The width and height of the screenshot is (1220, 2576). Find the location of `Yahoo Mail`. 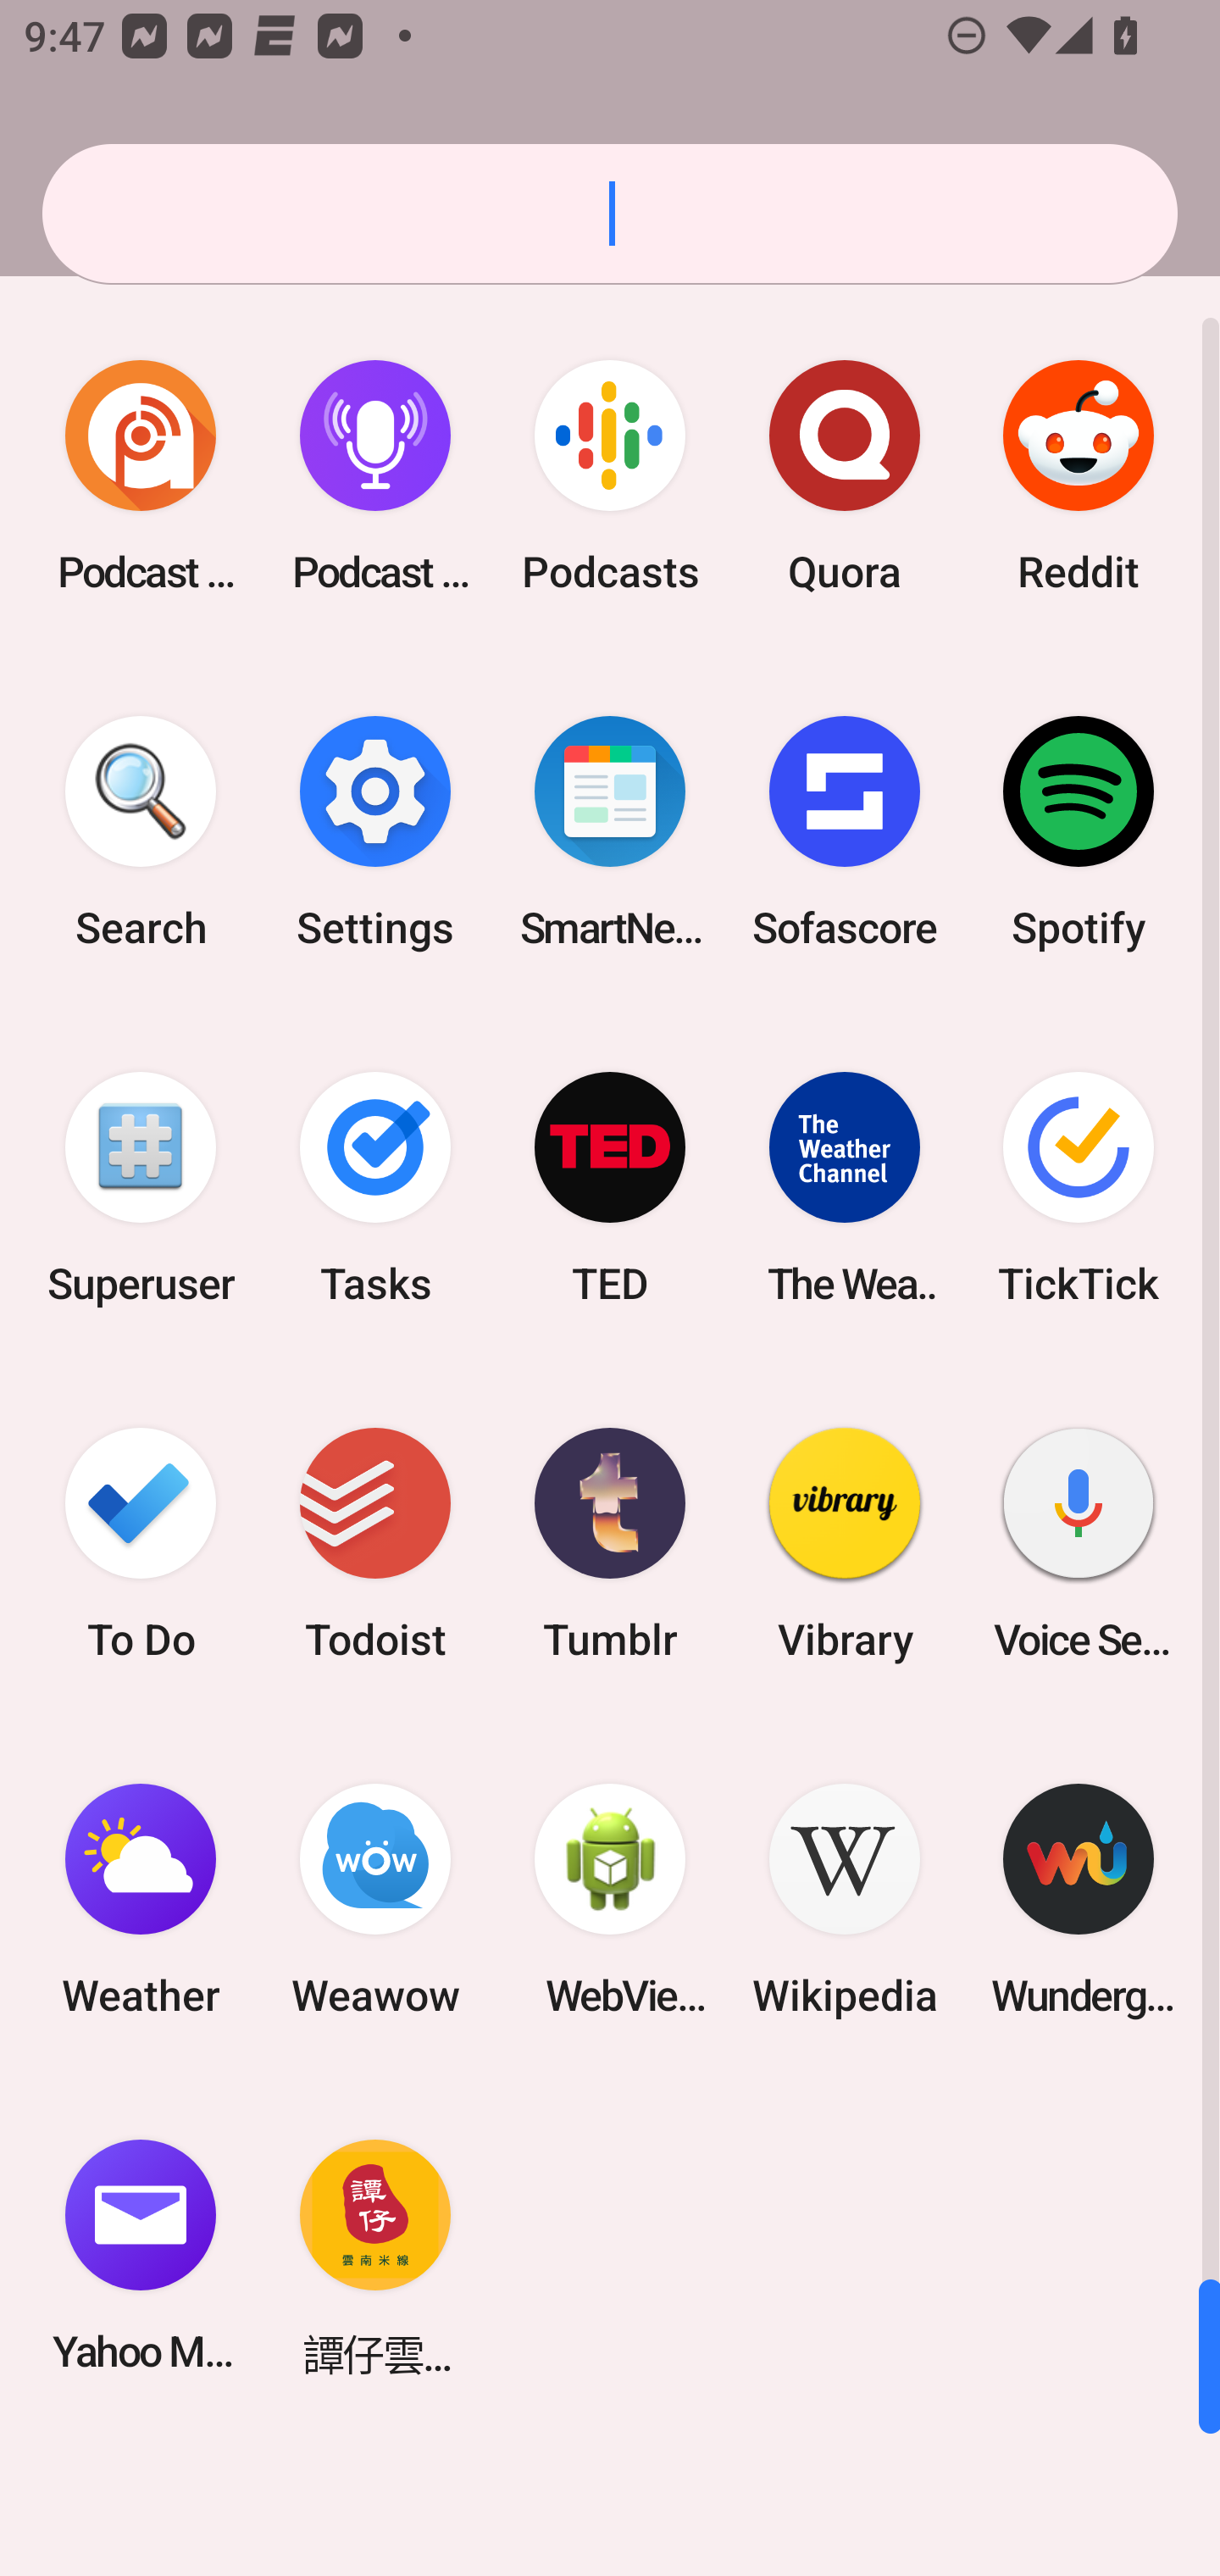

Yahoo Mail is located at coordinates (141, 2256).